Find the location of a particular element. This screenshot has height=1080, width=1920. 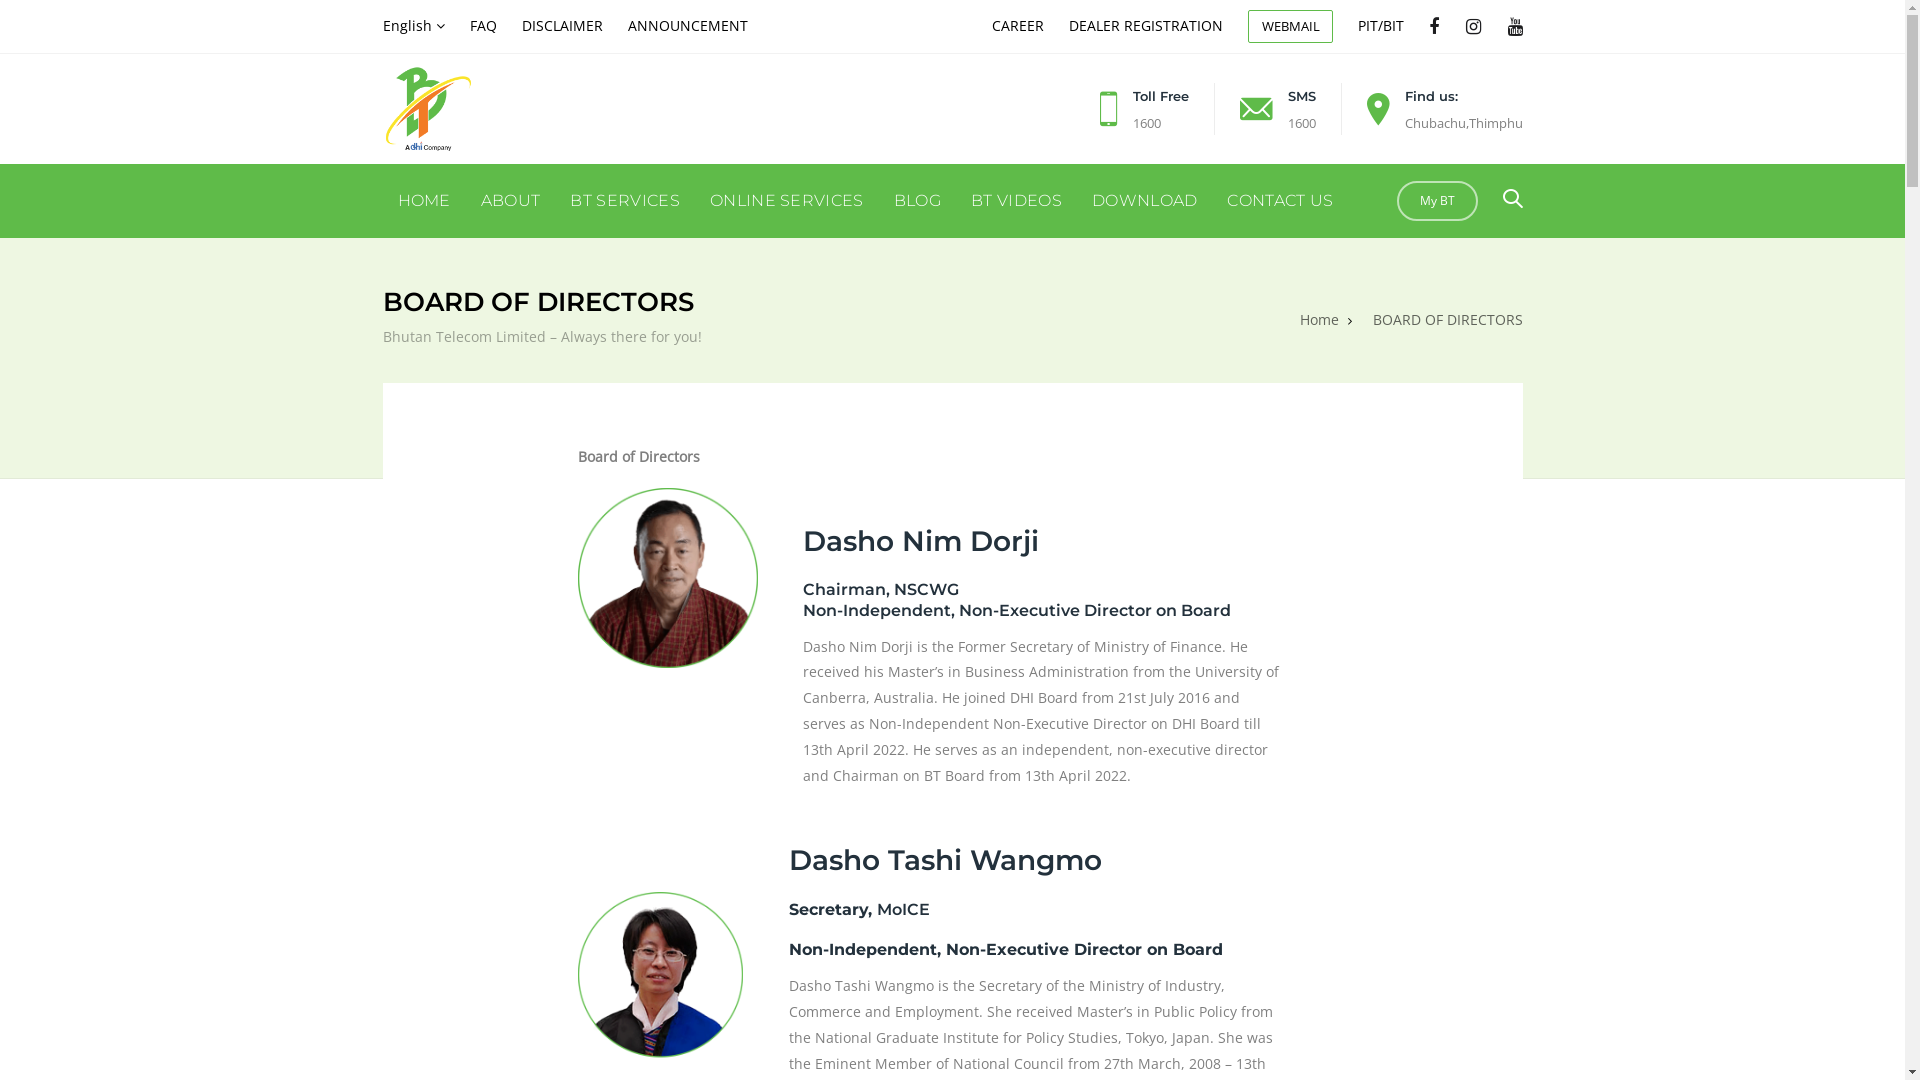

DOWNLOAD is located at coordinates (1145, 201).